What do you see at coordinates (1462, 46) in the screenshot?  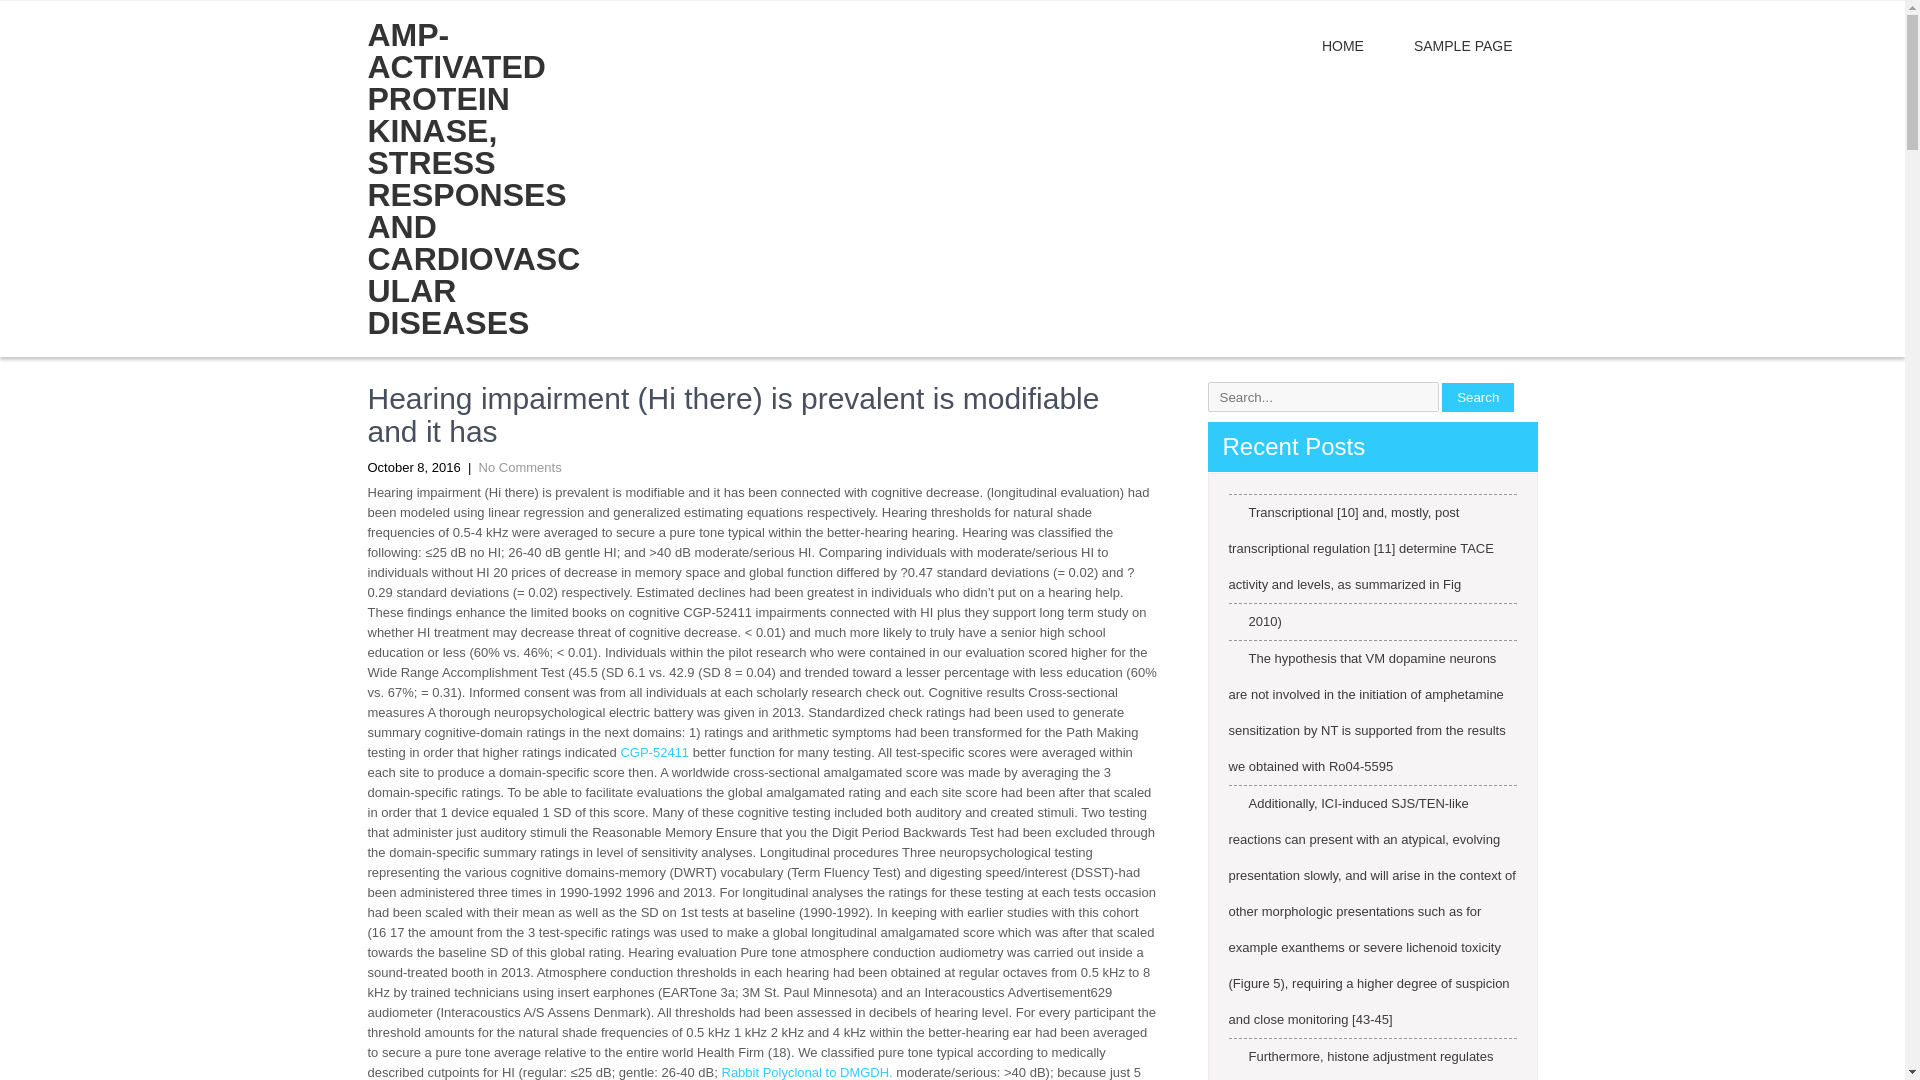 I see `SAMPLE PAGE` at bounding box center [1462, 46].